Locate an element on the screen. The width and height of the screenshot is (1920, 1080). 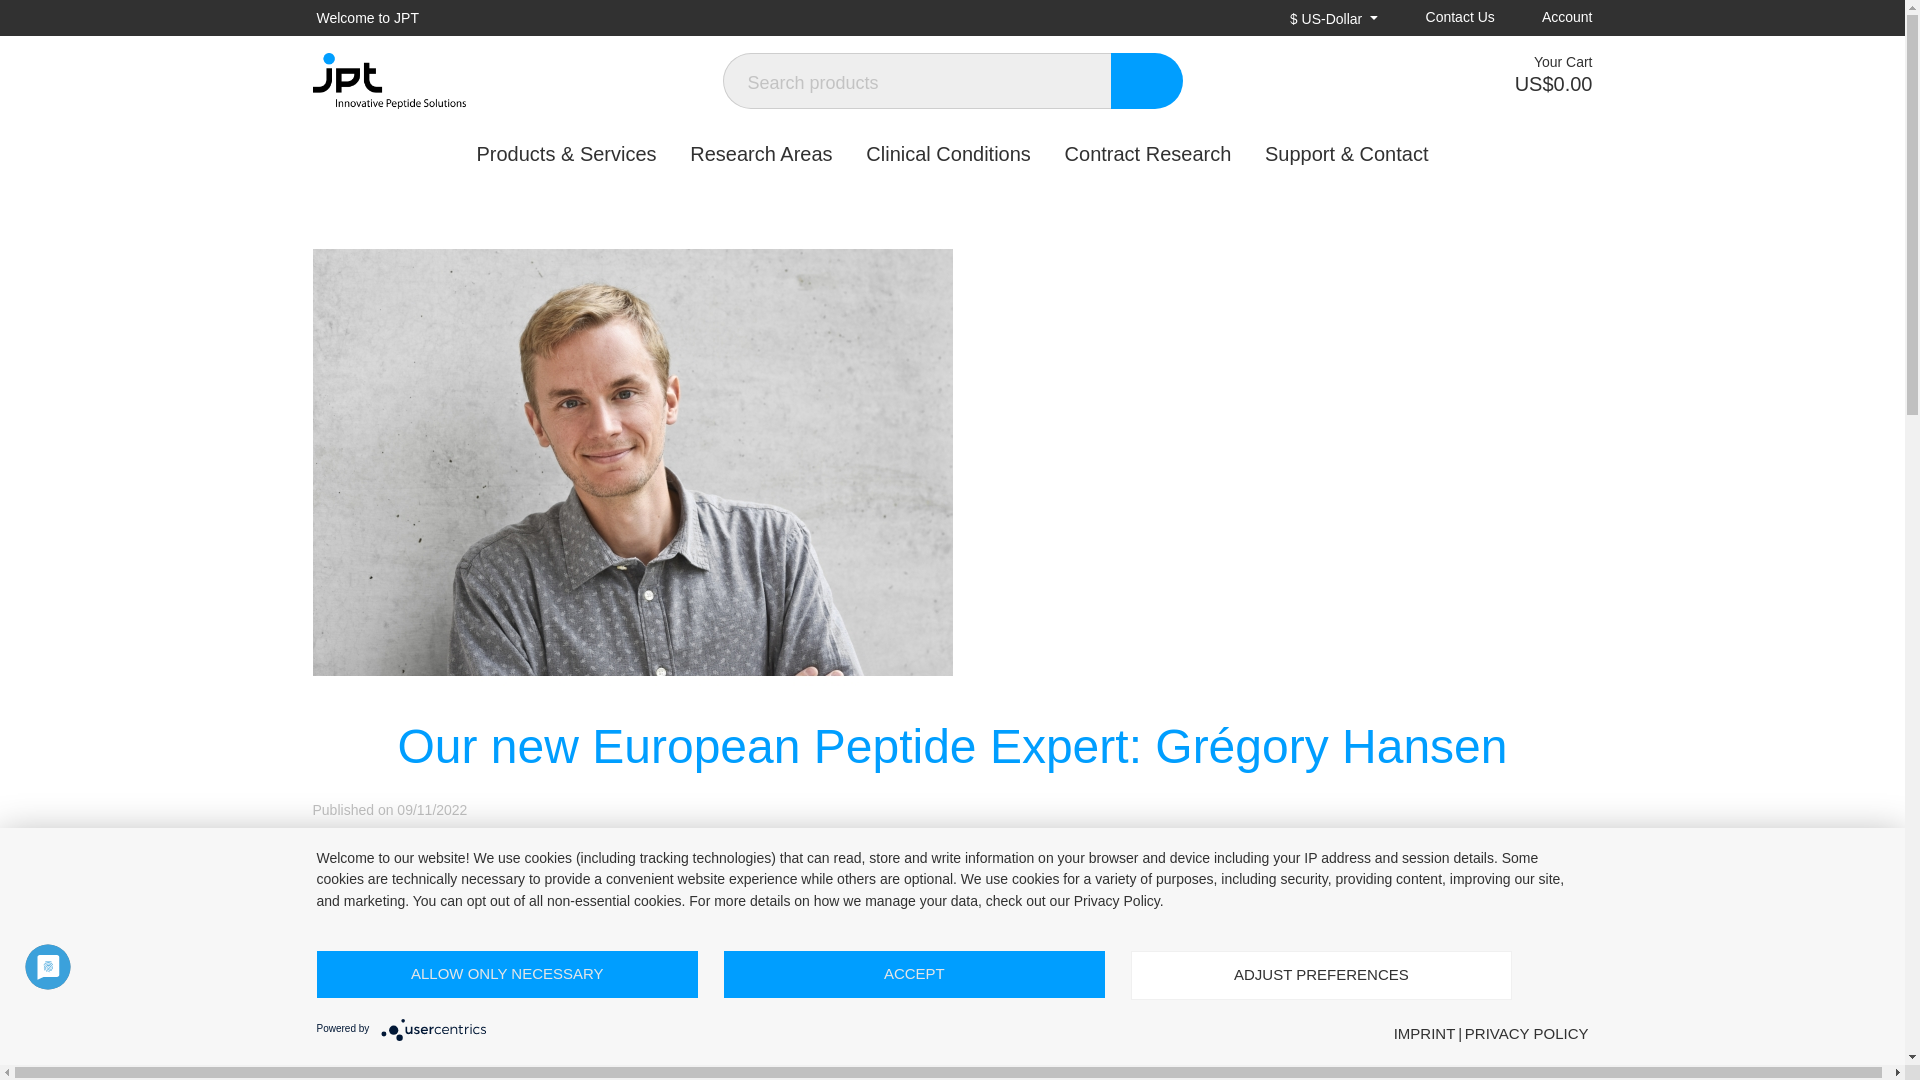
Login is located at coordinates (1552, 18).